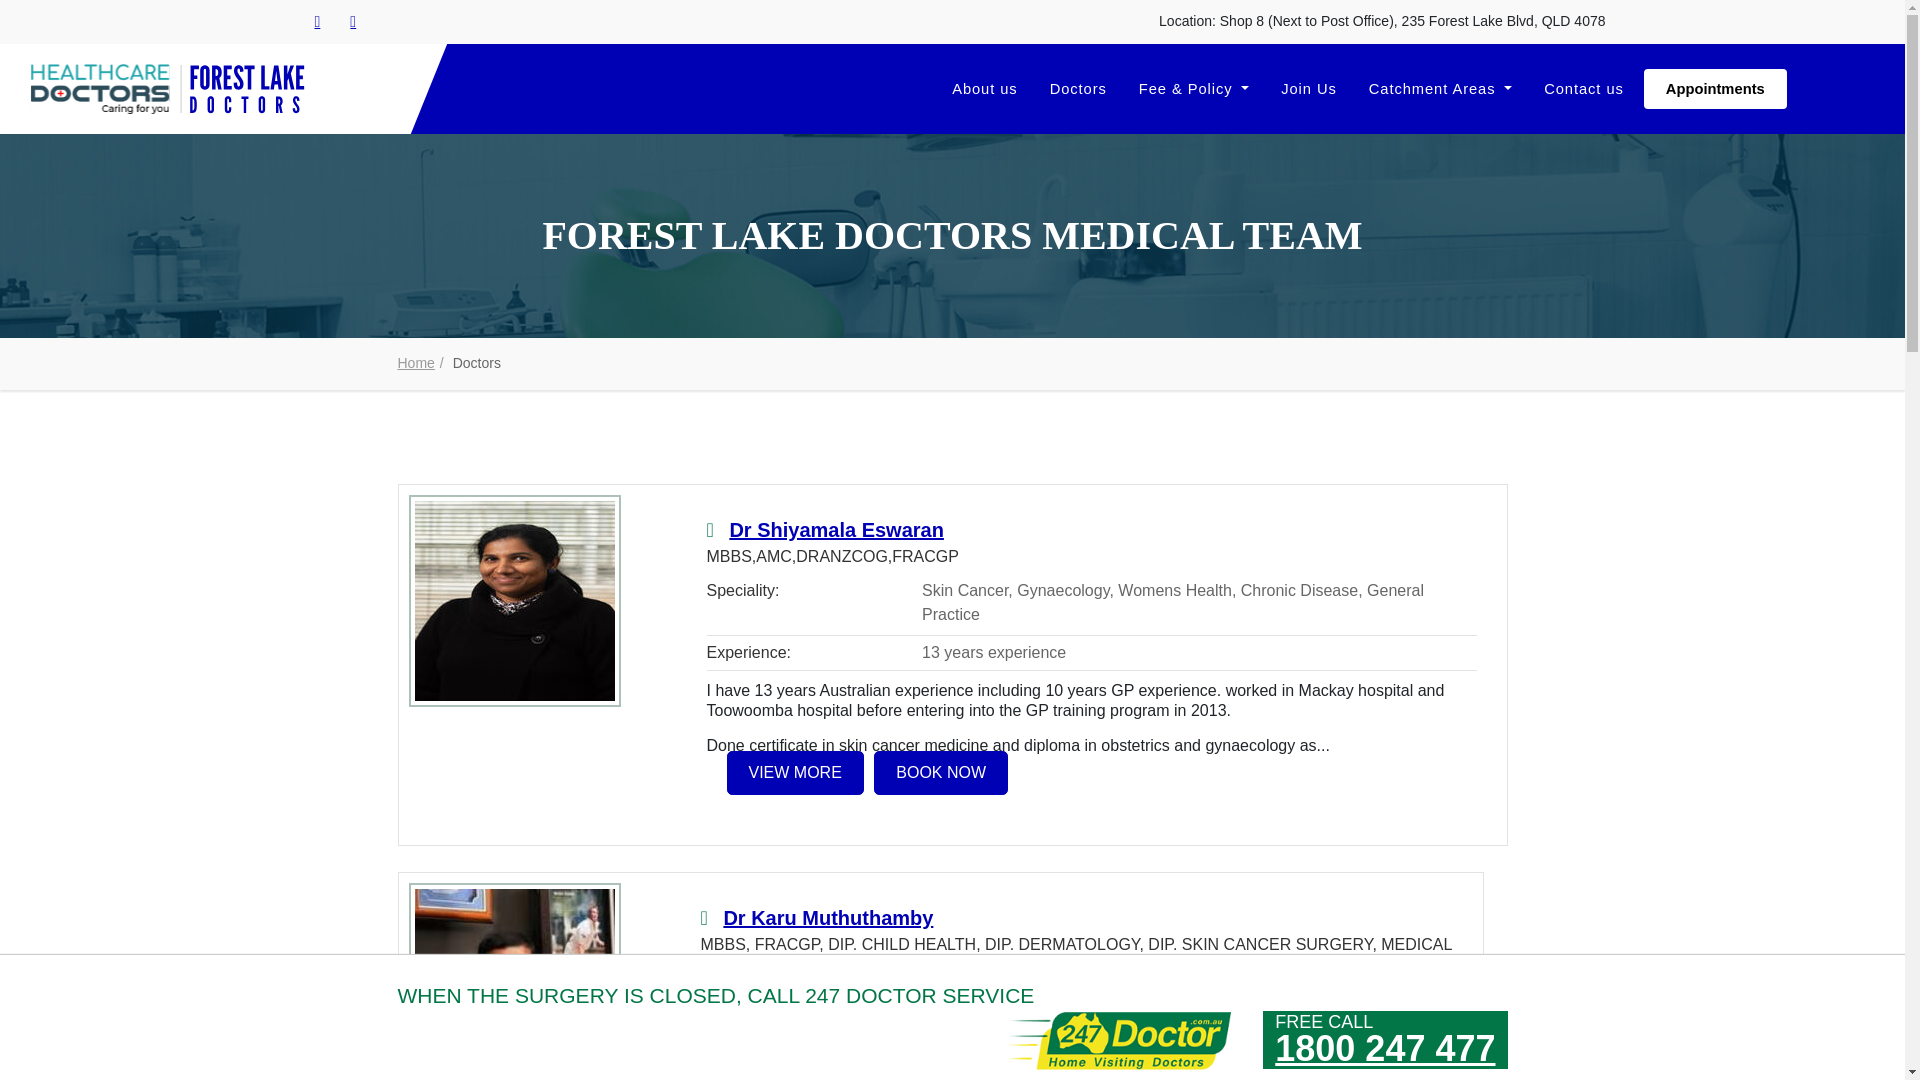  What do you see at coordinates (1440, 89) in the screenshot?
I see `Catchment Areas` at bounding box center [1440, 89].